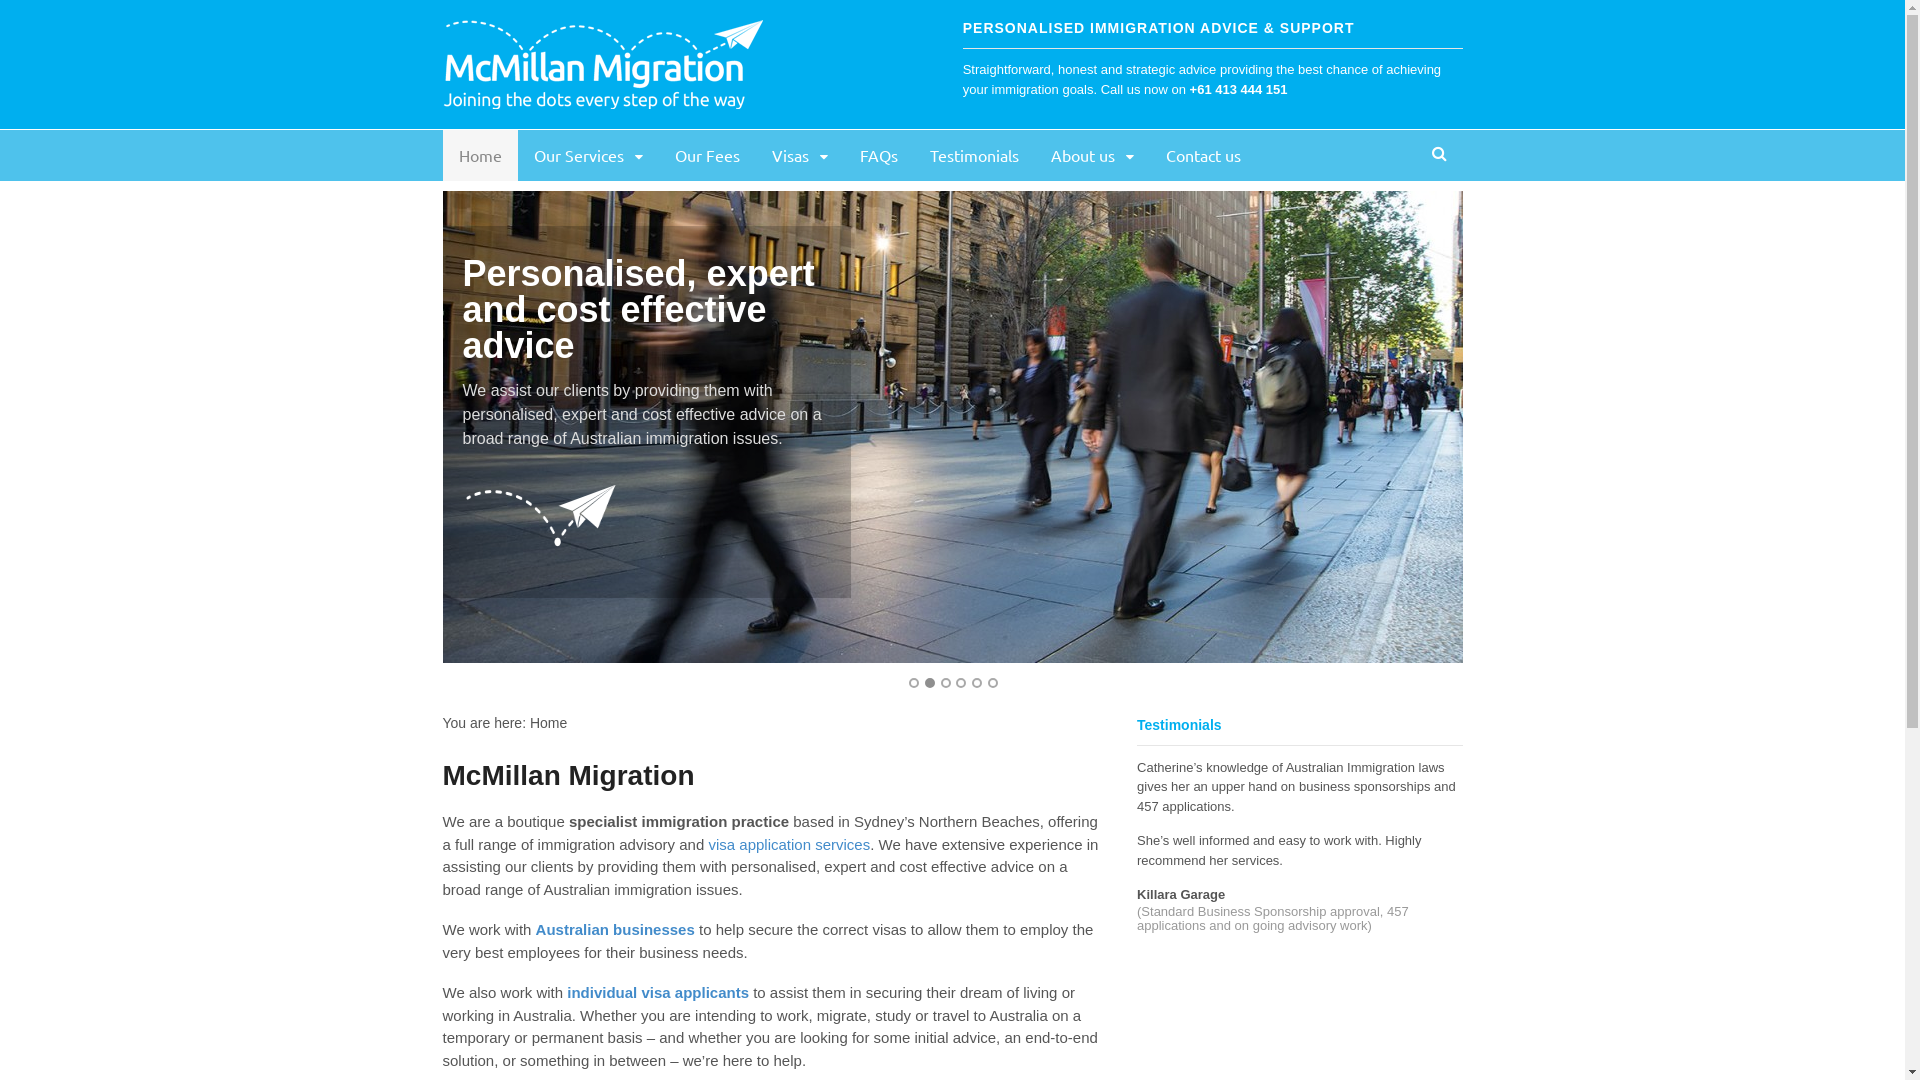 The image size is (1920, 1080). What do you see at coordinates (930, 683) in the screenshot?
I see `2` at bounding box center [930, 683].